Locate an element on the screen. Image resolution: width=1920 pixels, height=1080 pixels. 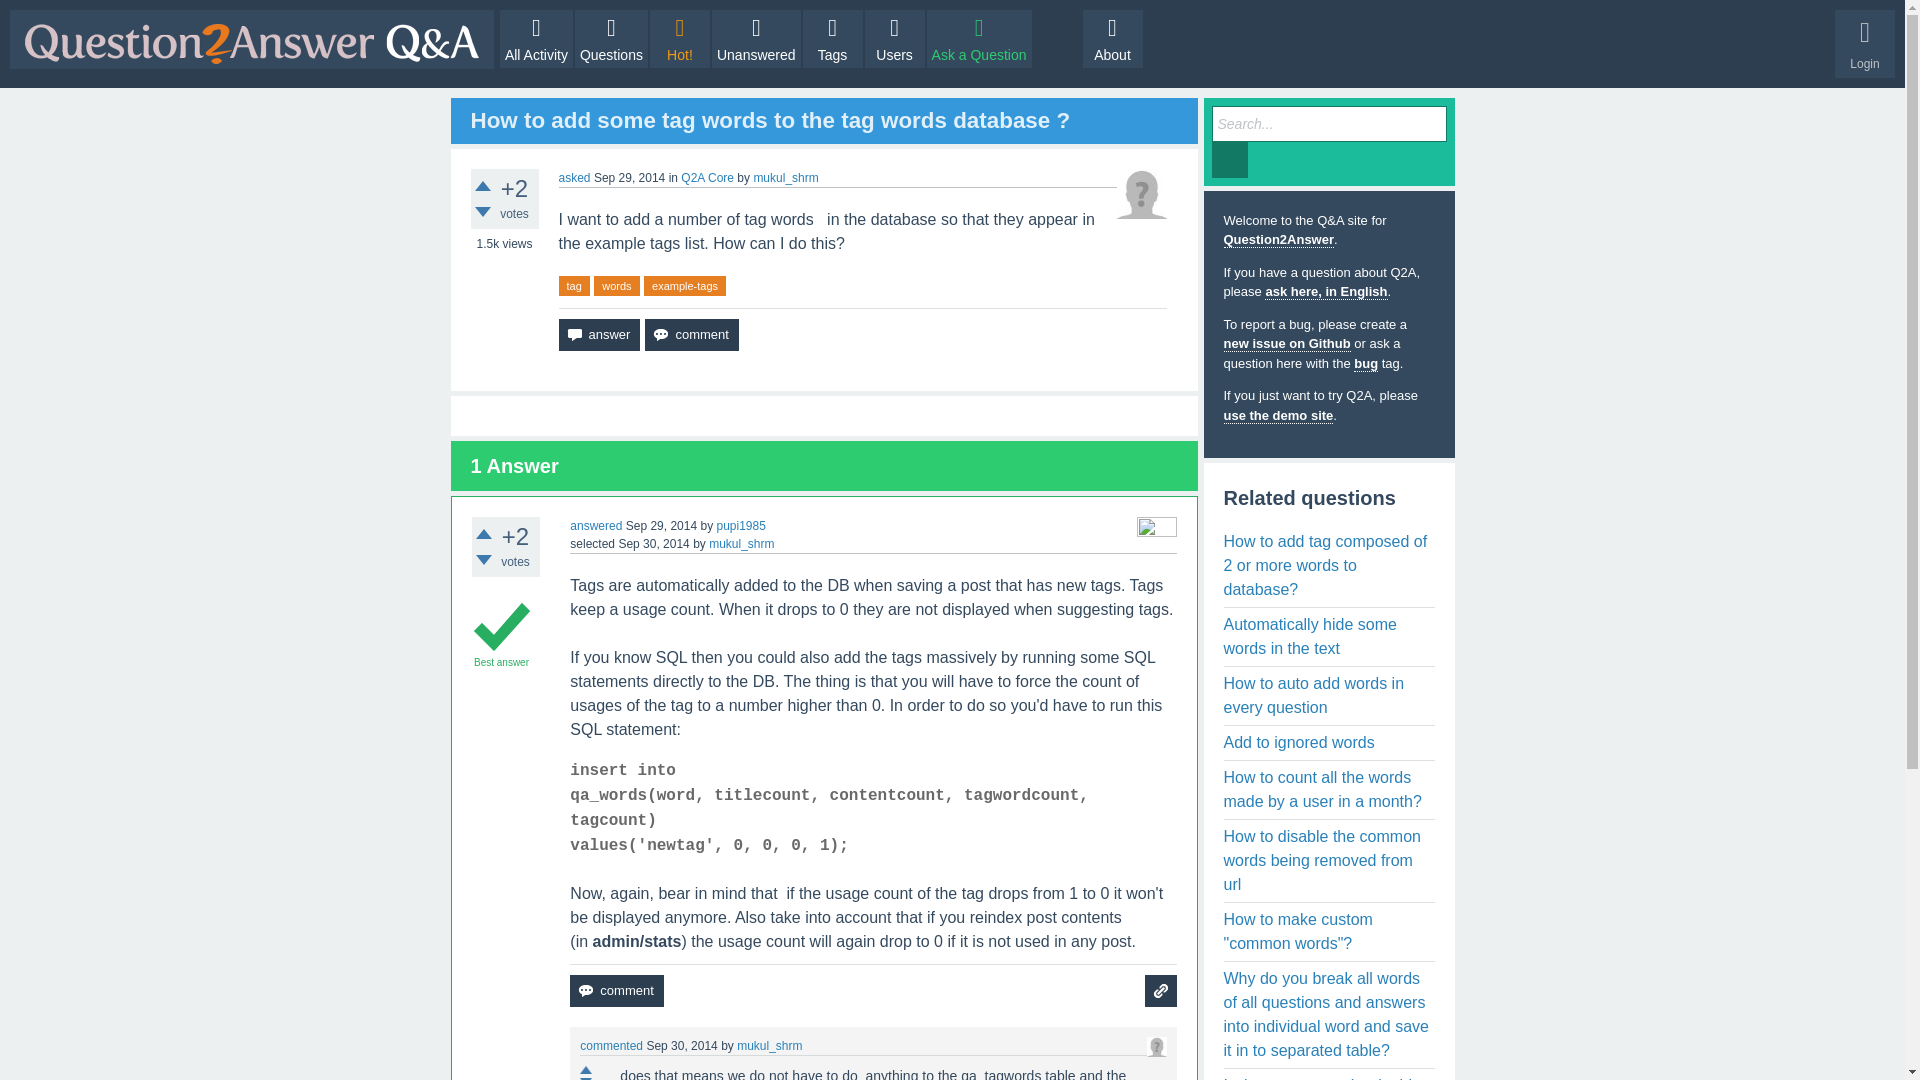
Q2A Core is located at coordinates (707, 177).